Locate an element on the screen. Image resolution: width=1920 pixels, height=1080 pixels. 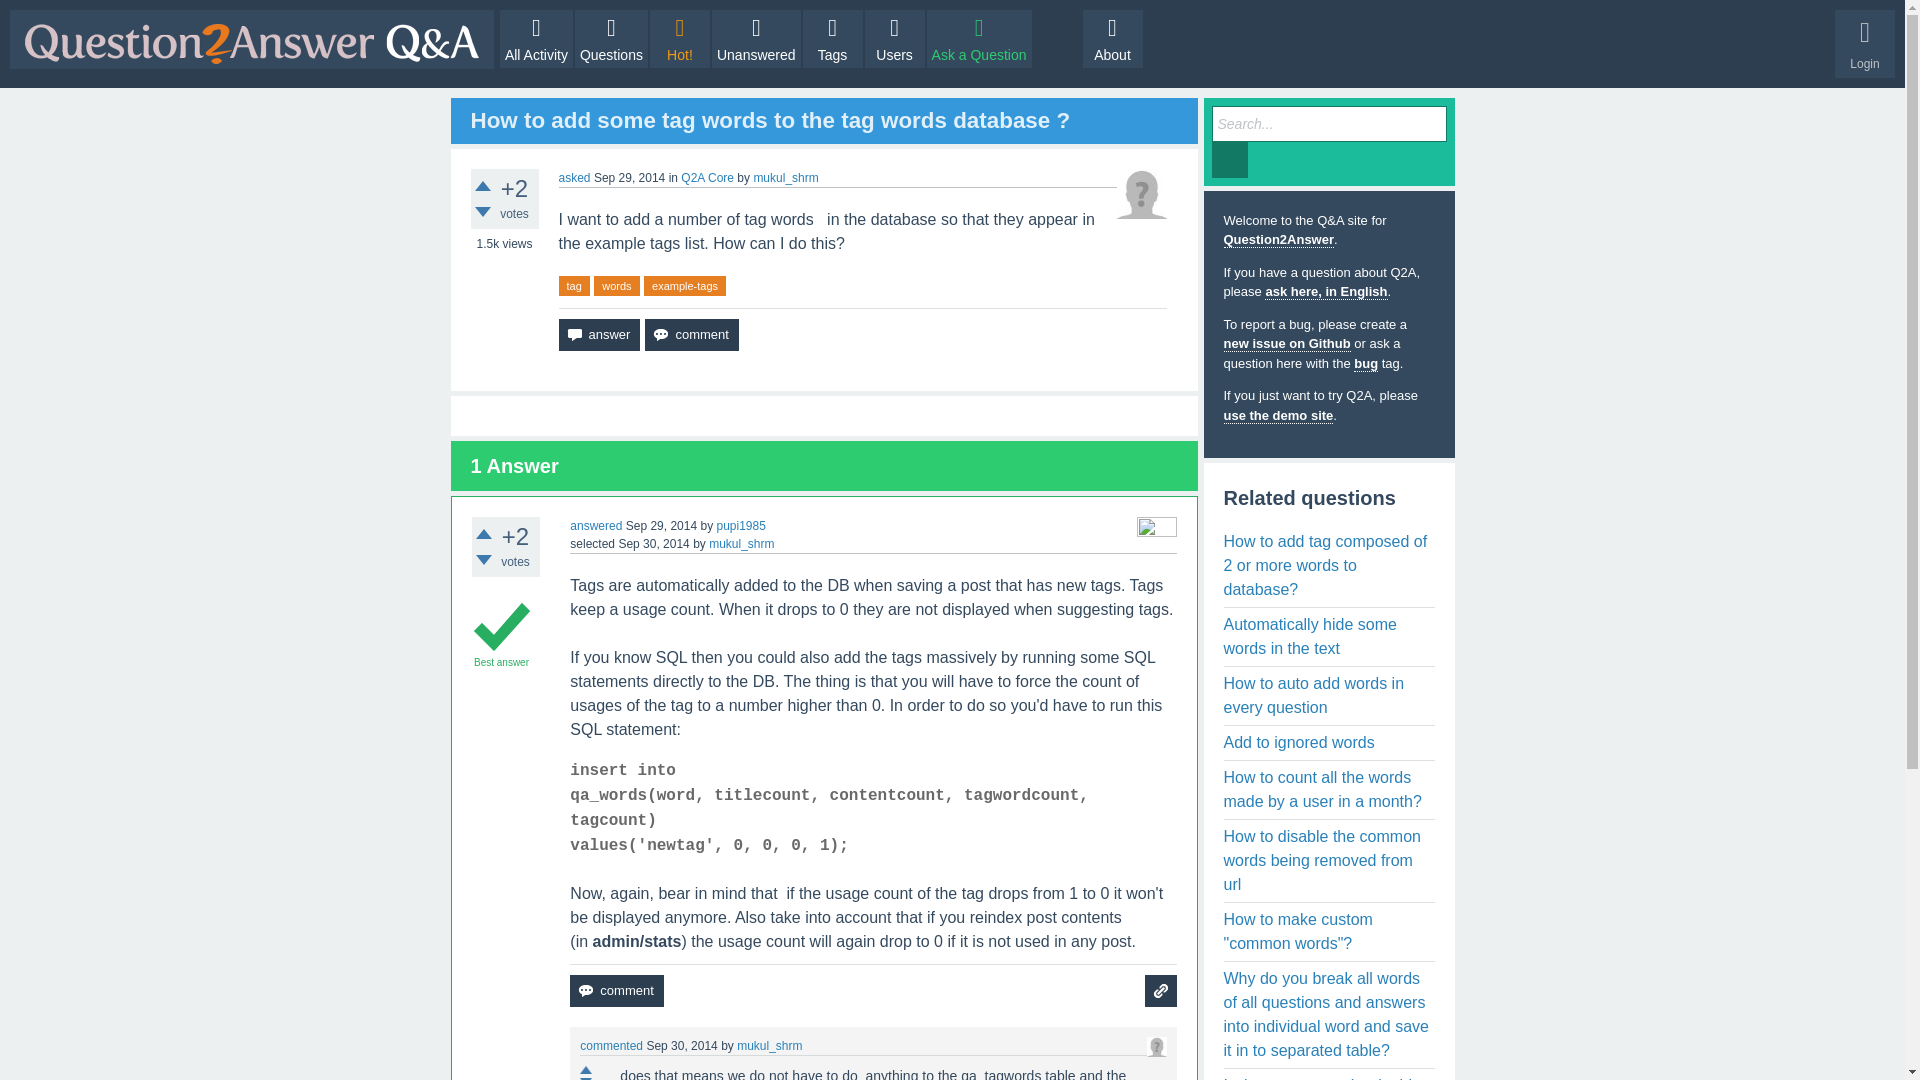
Q2A Core is located at coordinates (707, 177).